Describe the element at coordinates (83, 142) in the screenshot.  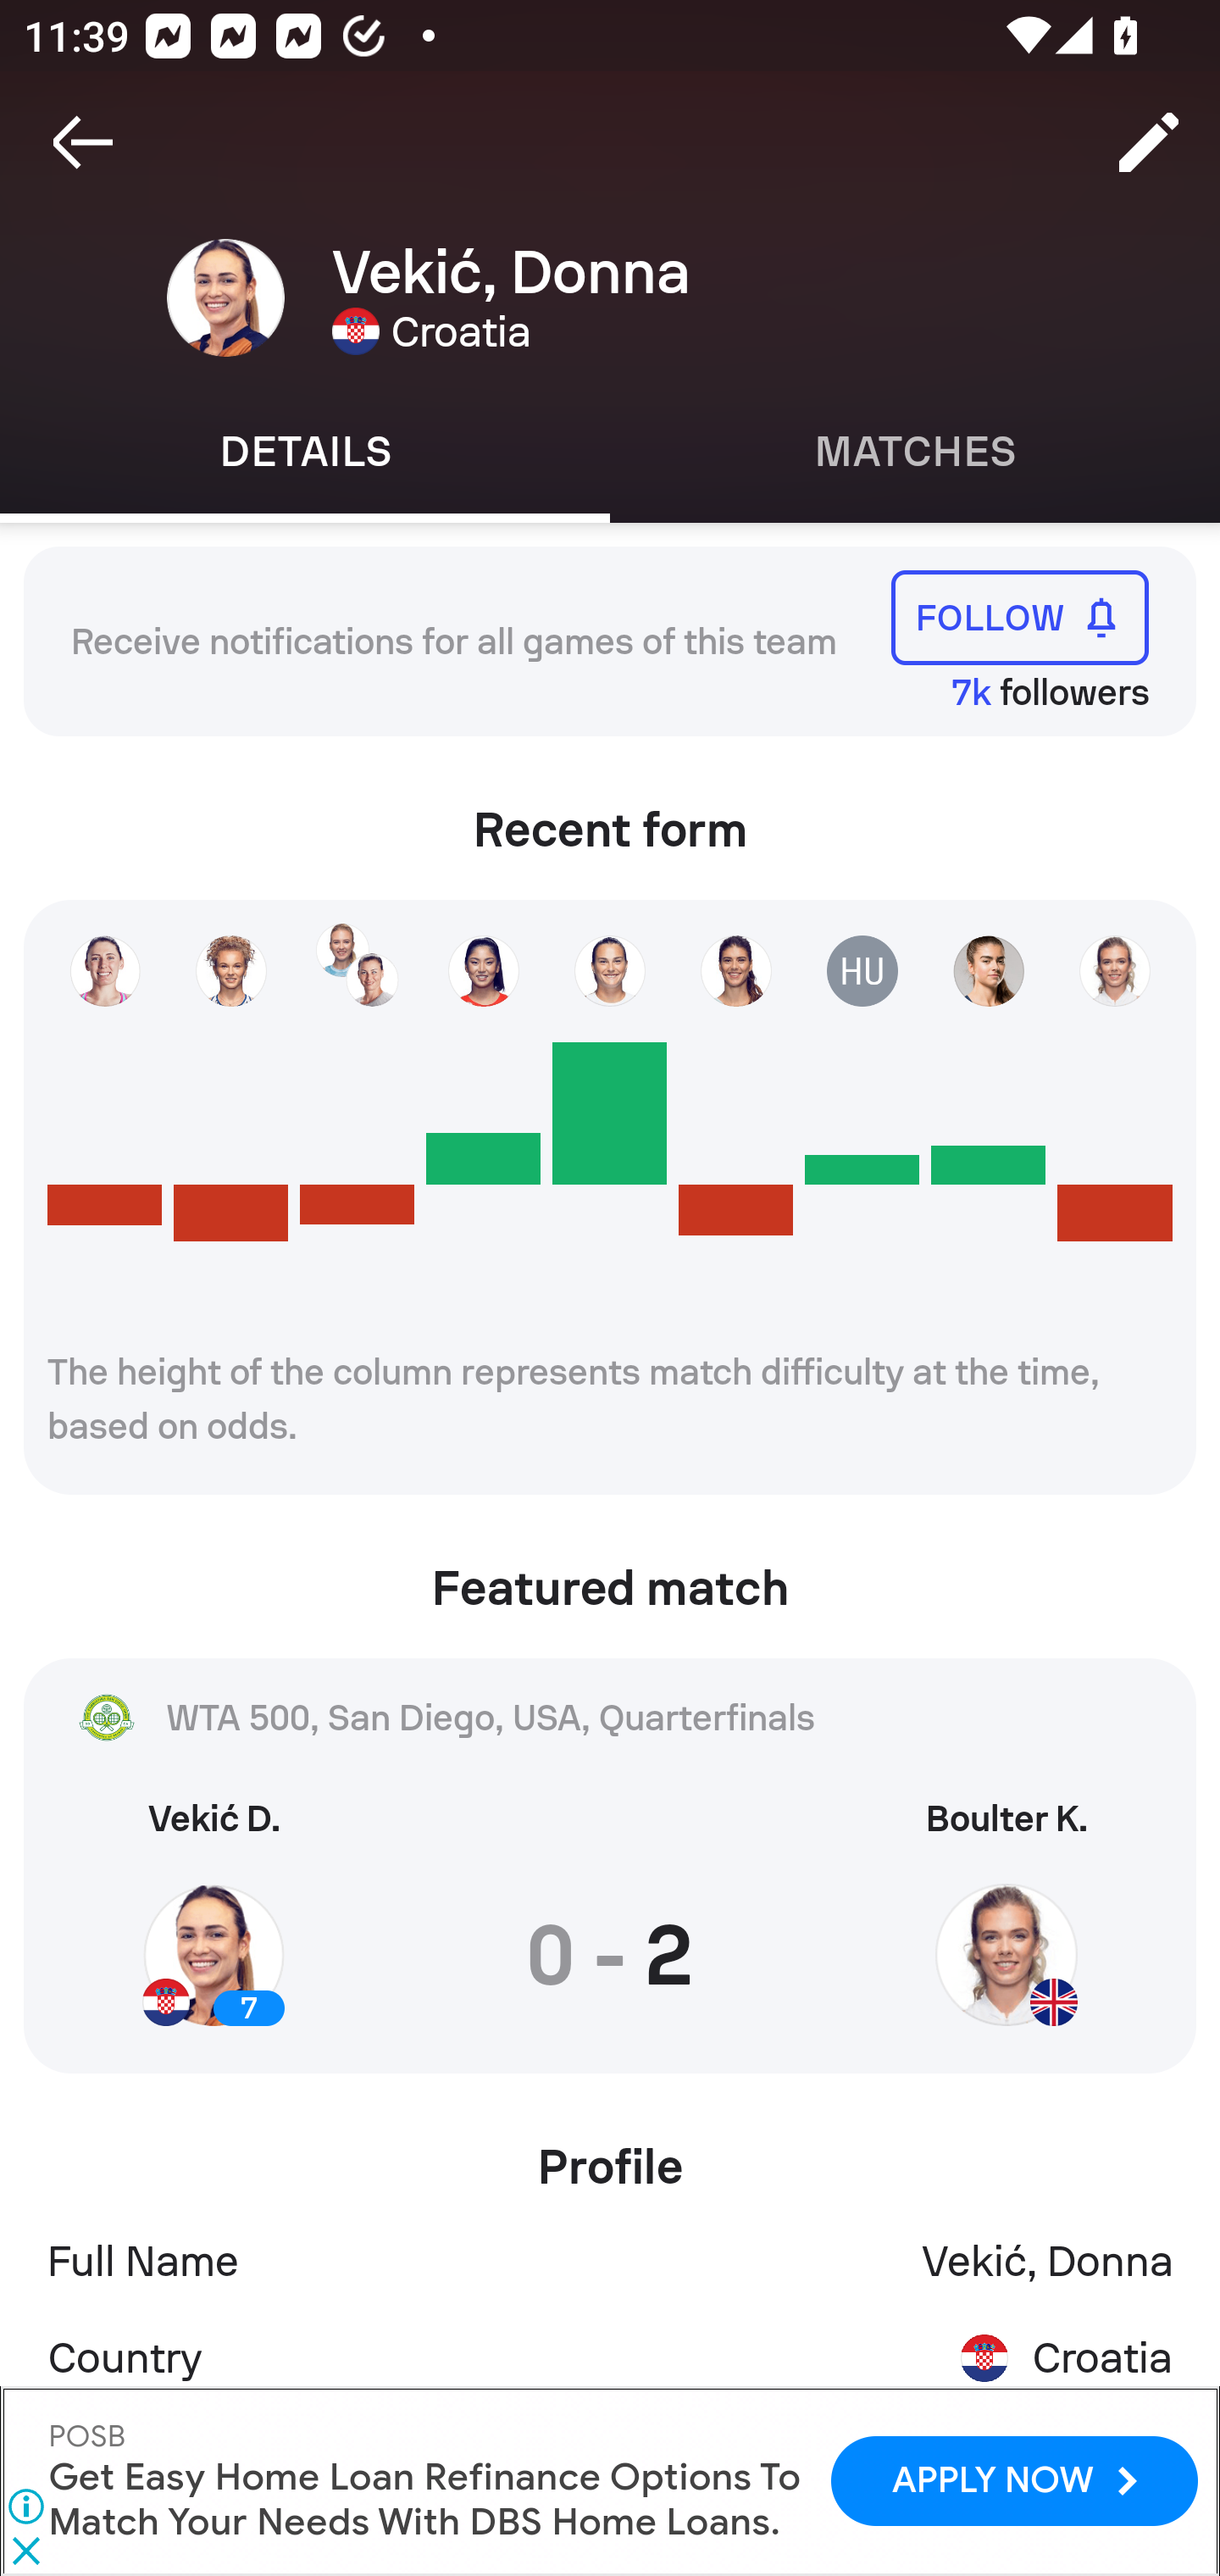
I see `Navigate up` at that location.